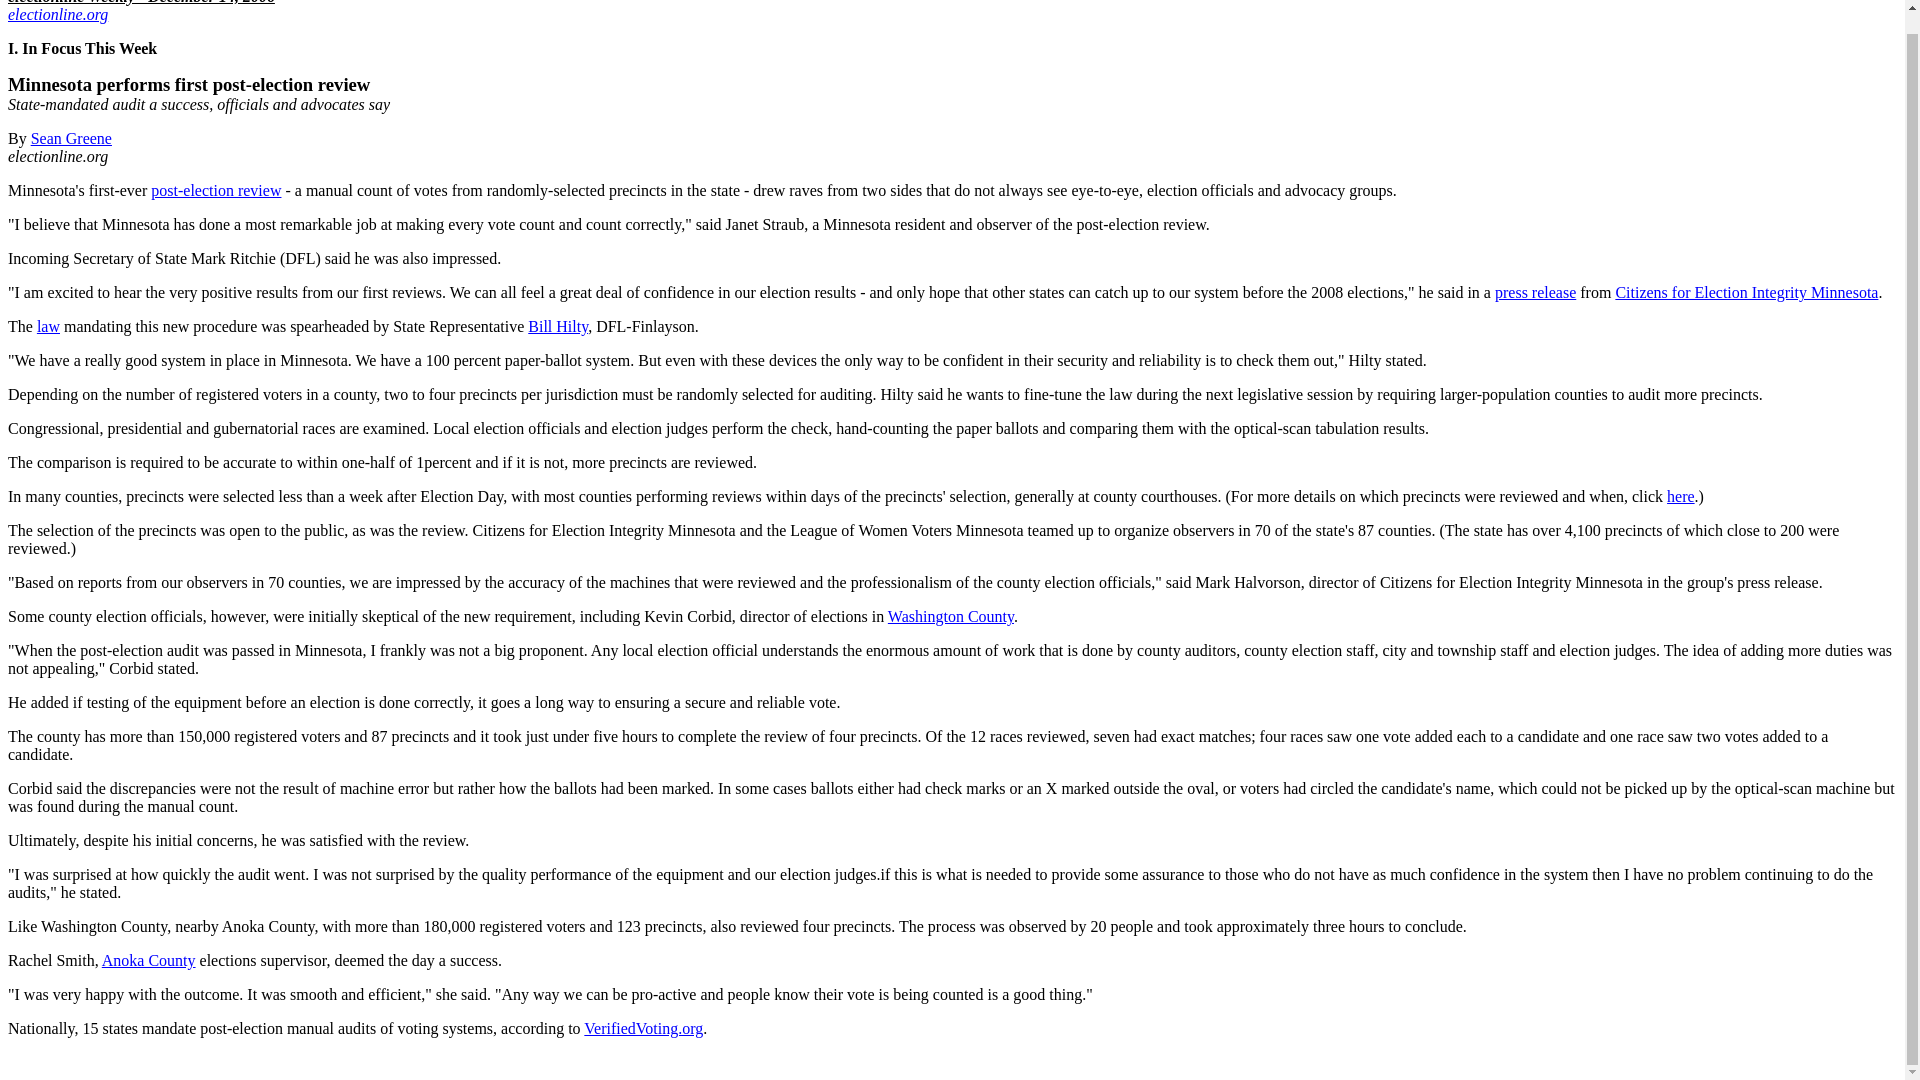  I want to click on Sean Greene, so click(70, 138).